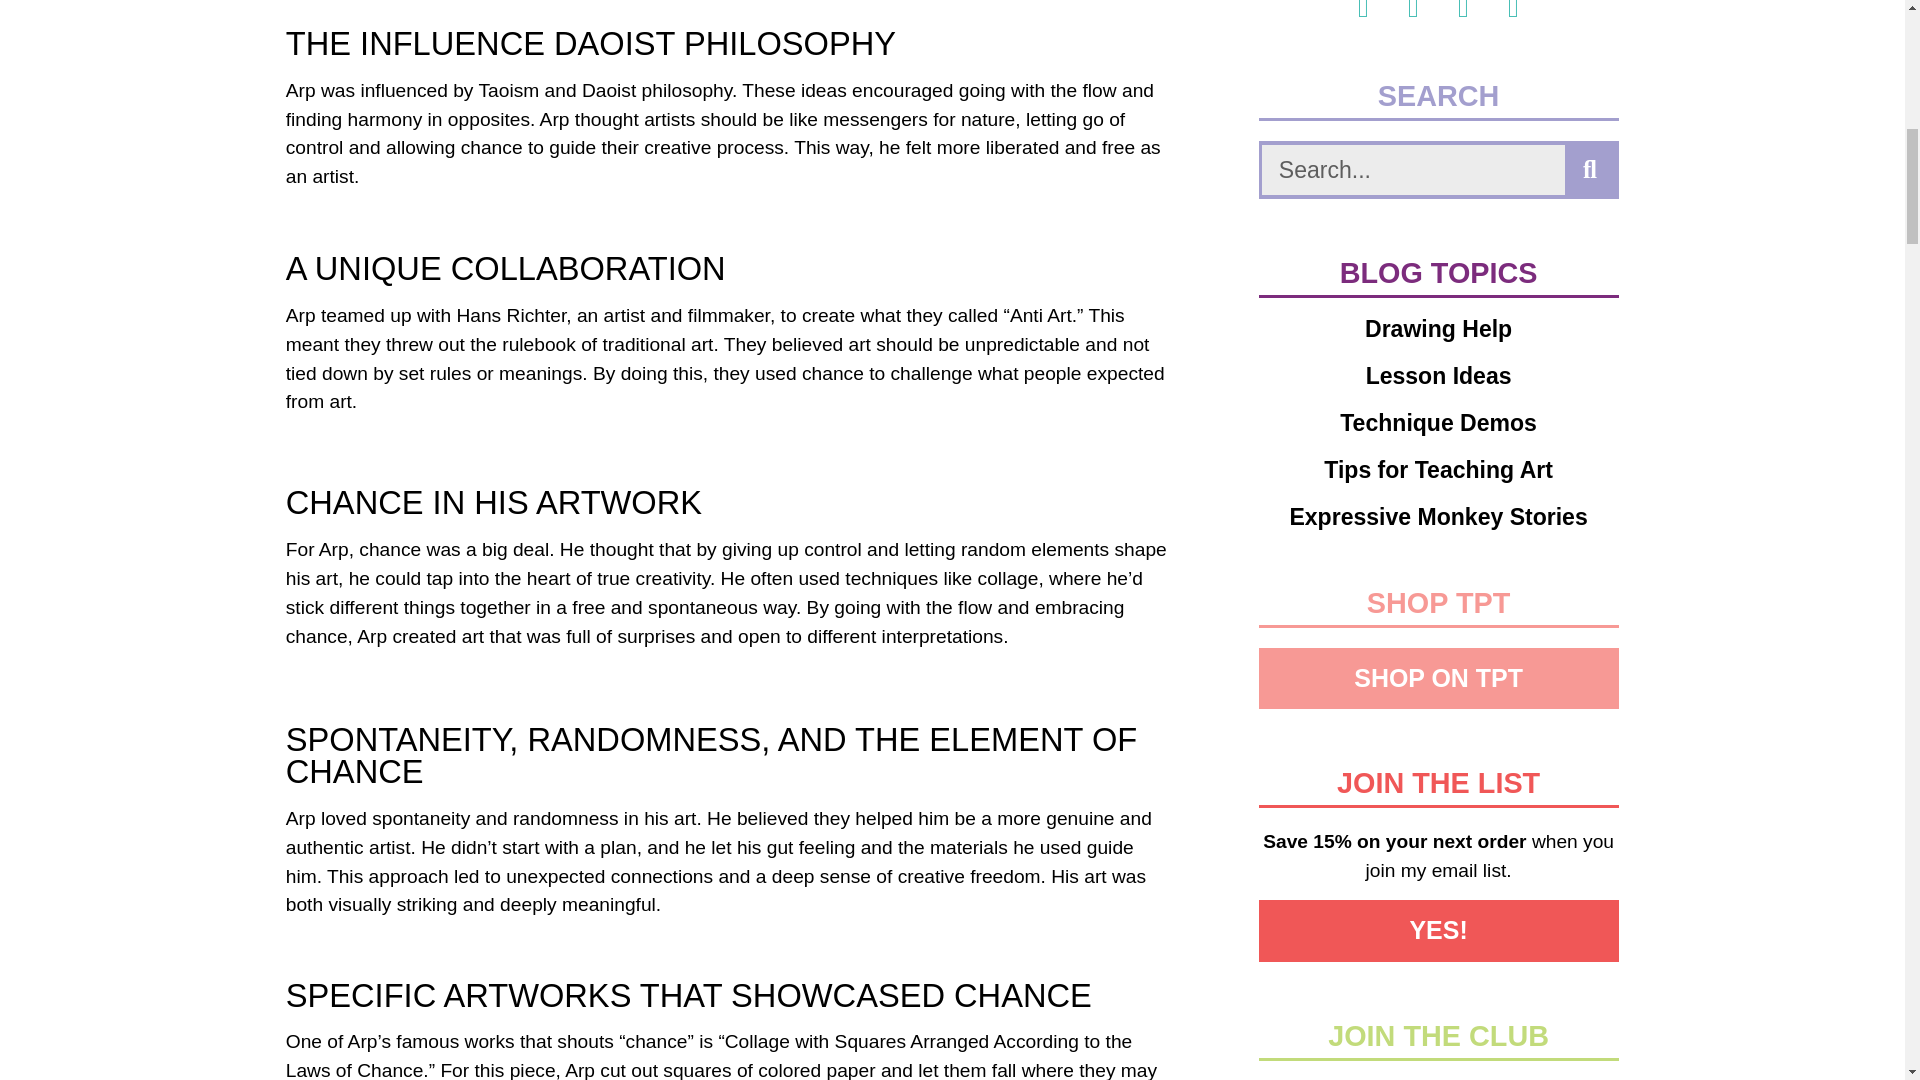 The image size is (1920, 1080). I want to click on Technique Demos, so click(1438, 423).